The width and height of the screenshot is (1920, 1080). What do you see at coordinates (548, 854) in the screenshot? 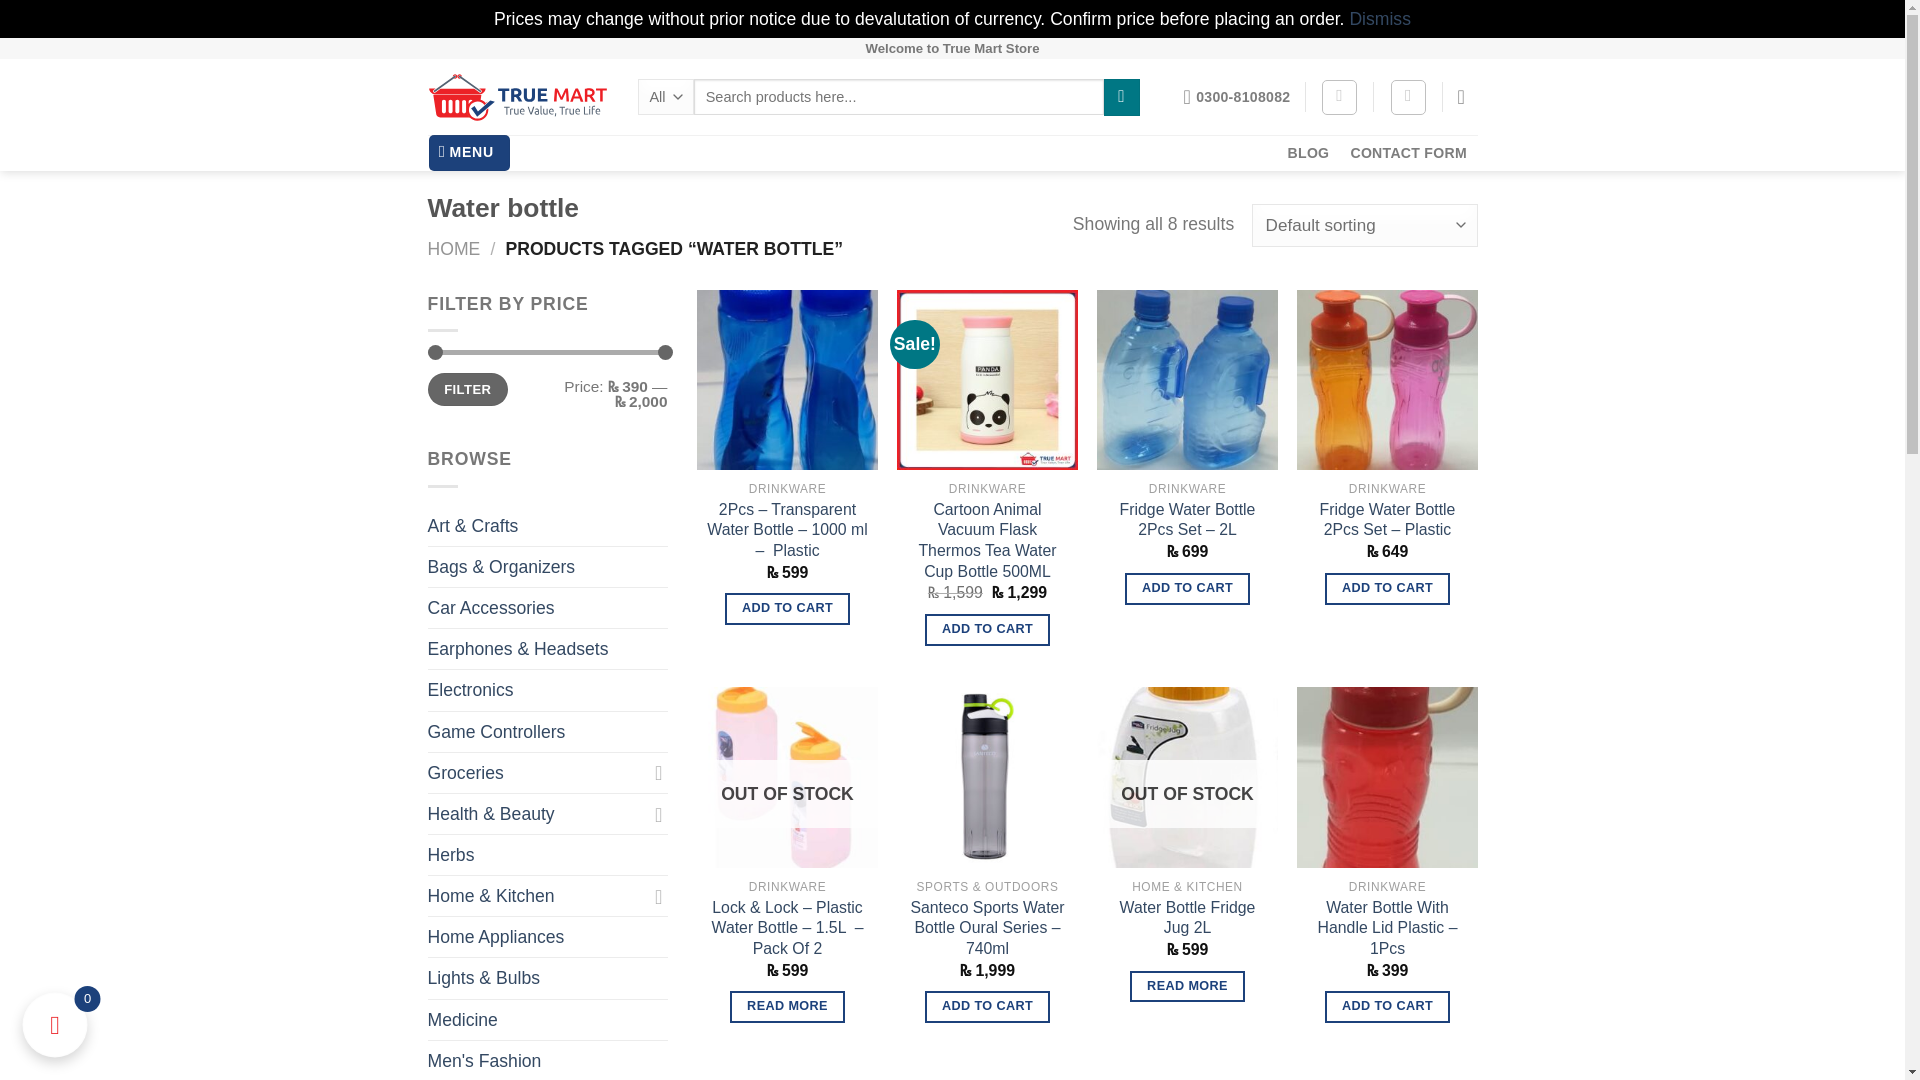
I see `Herbs` at bounding box center [548, 854].